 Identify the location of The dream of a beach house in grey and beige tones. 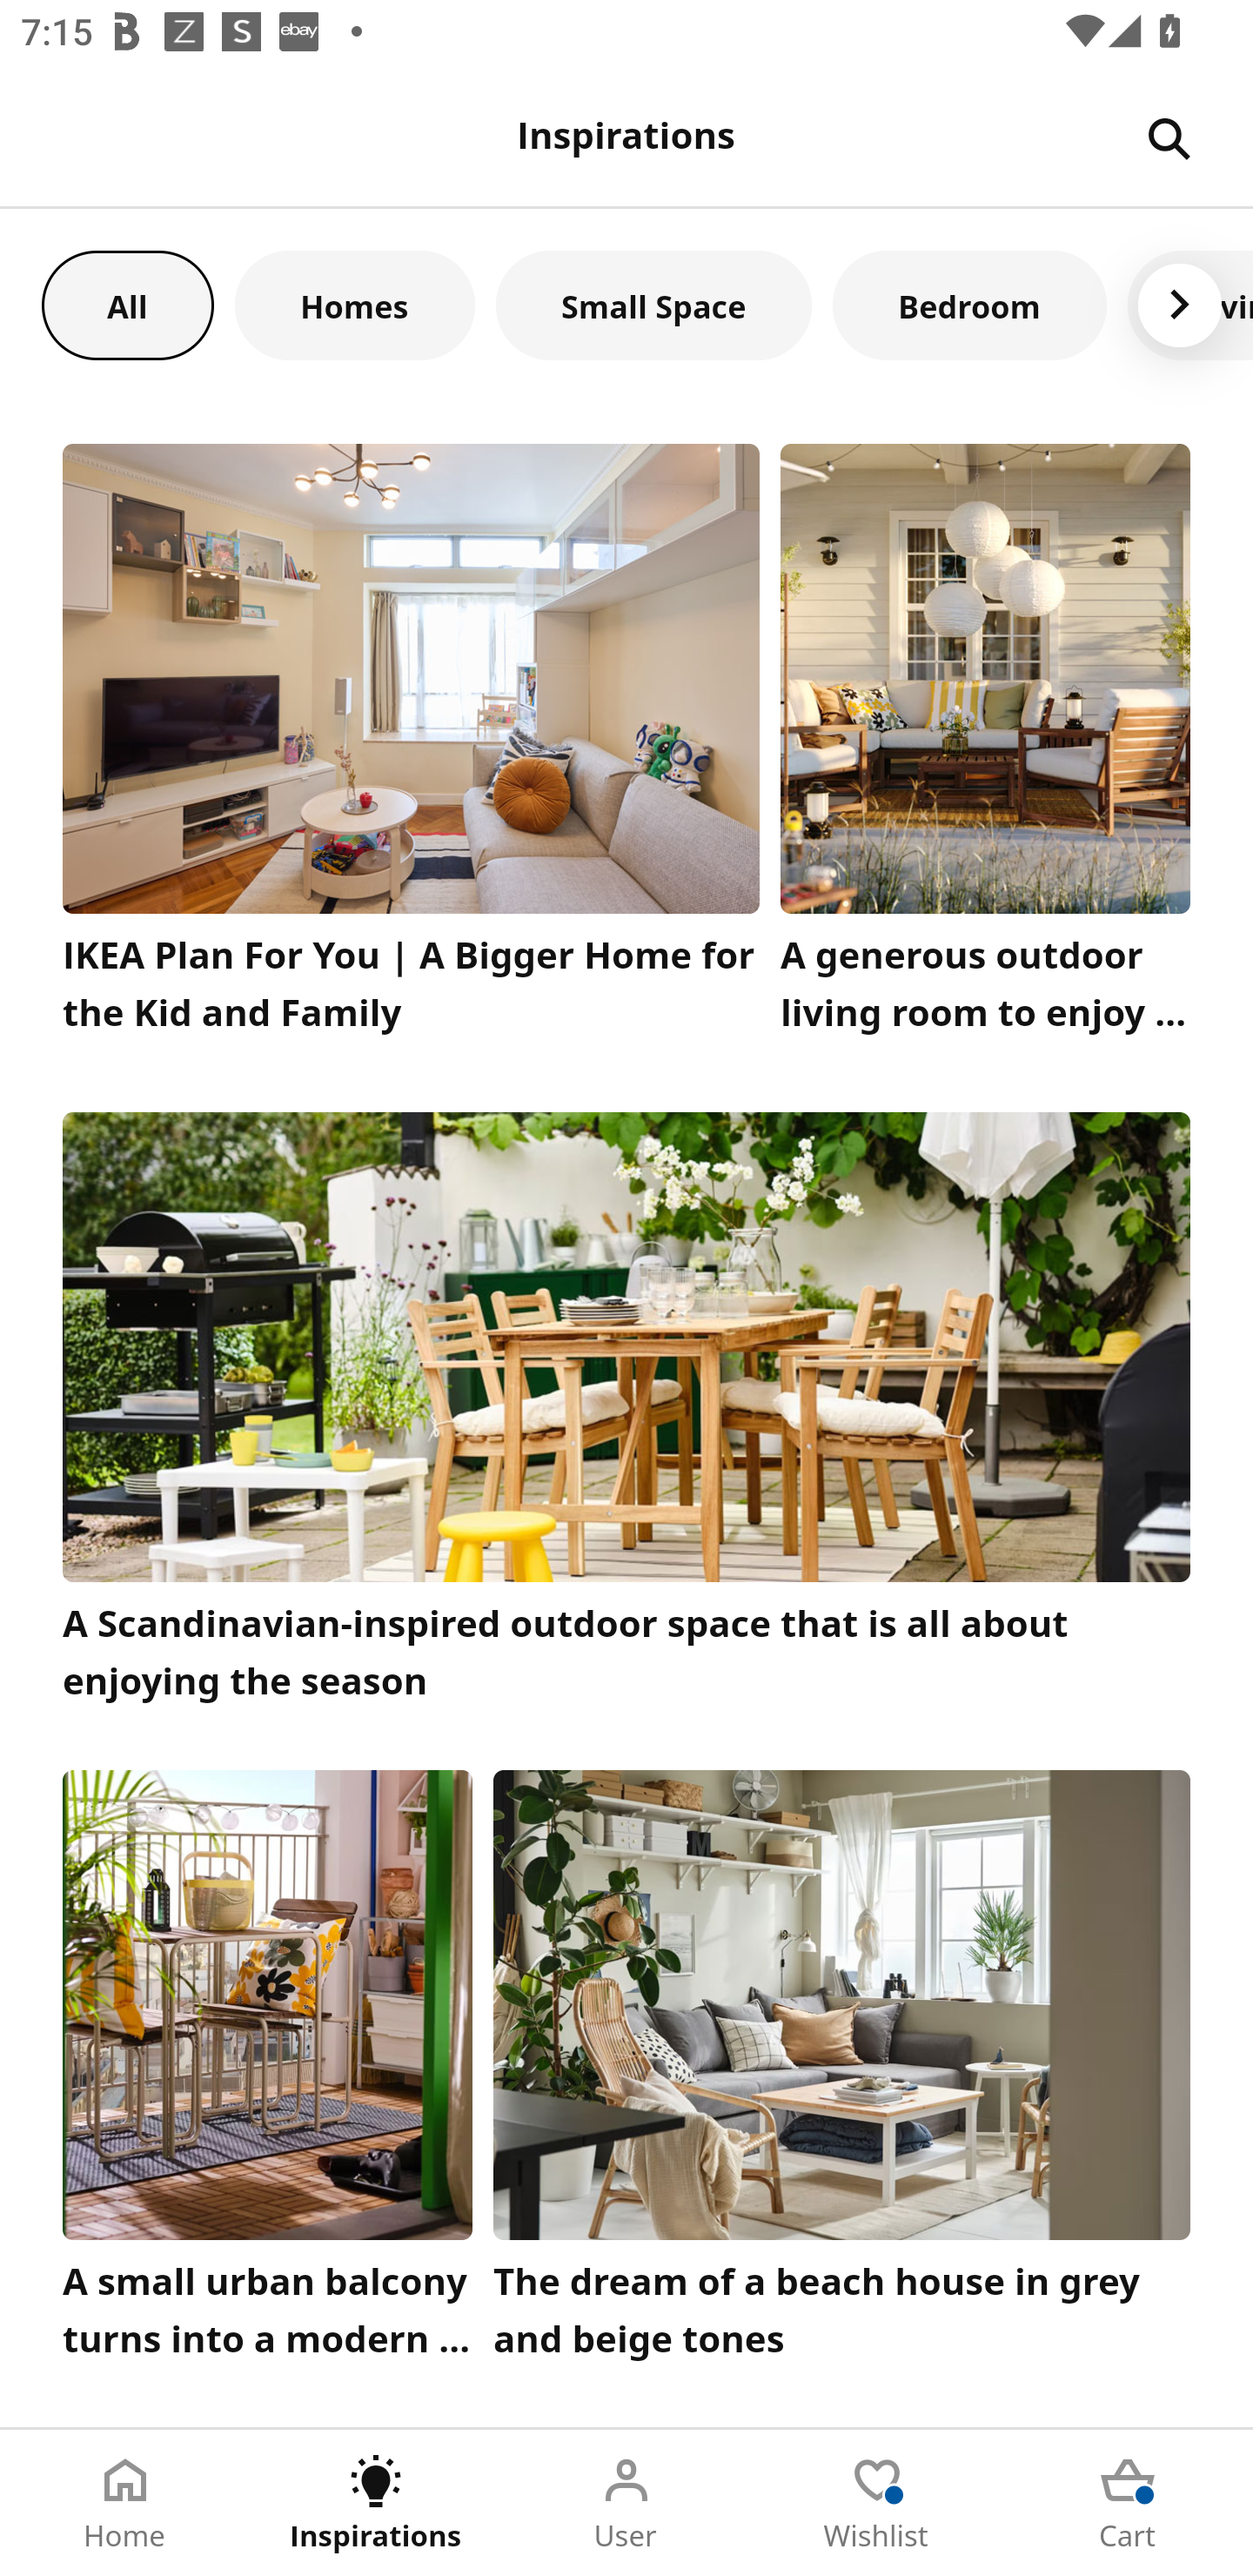
(842, 2072).